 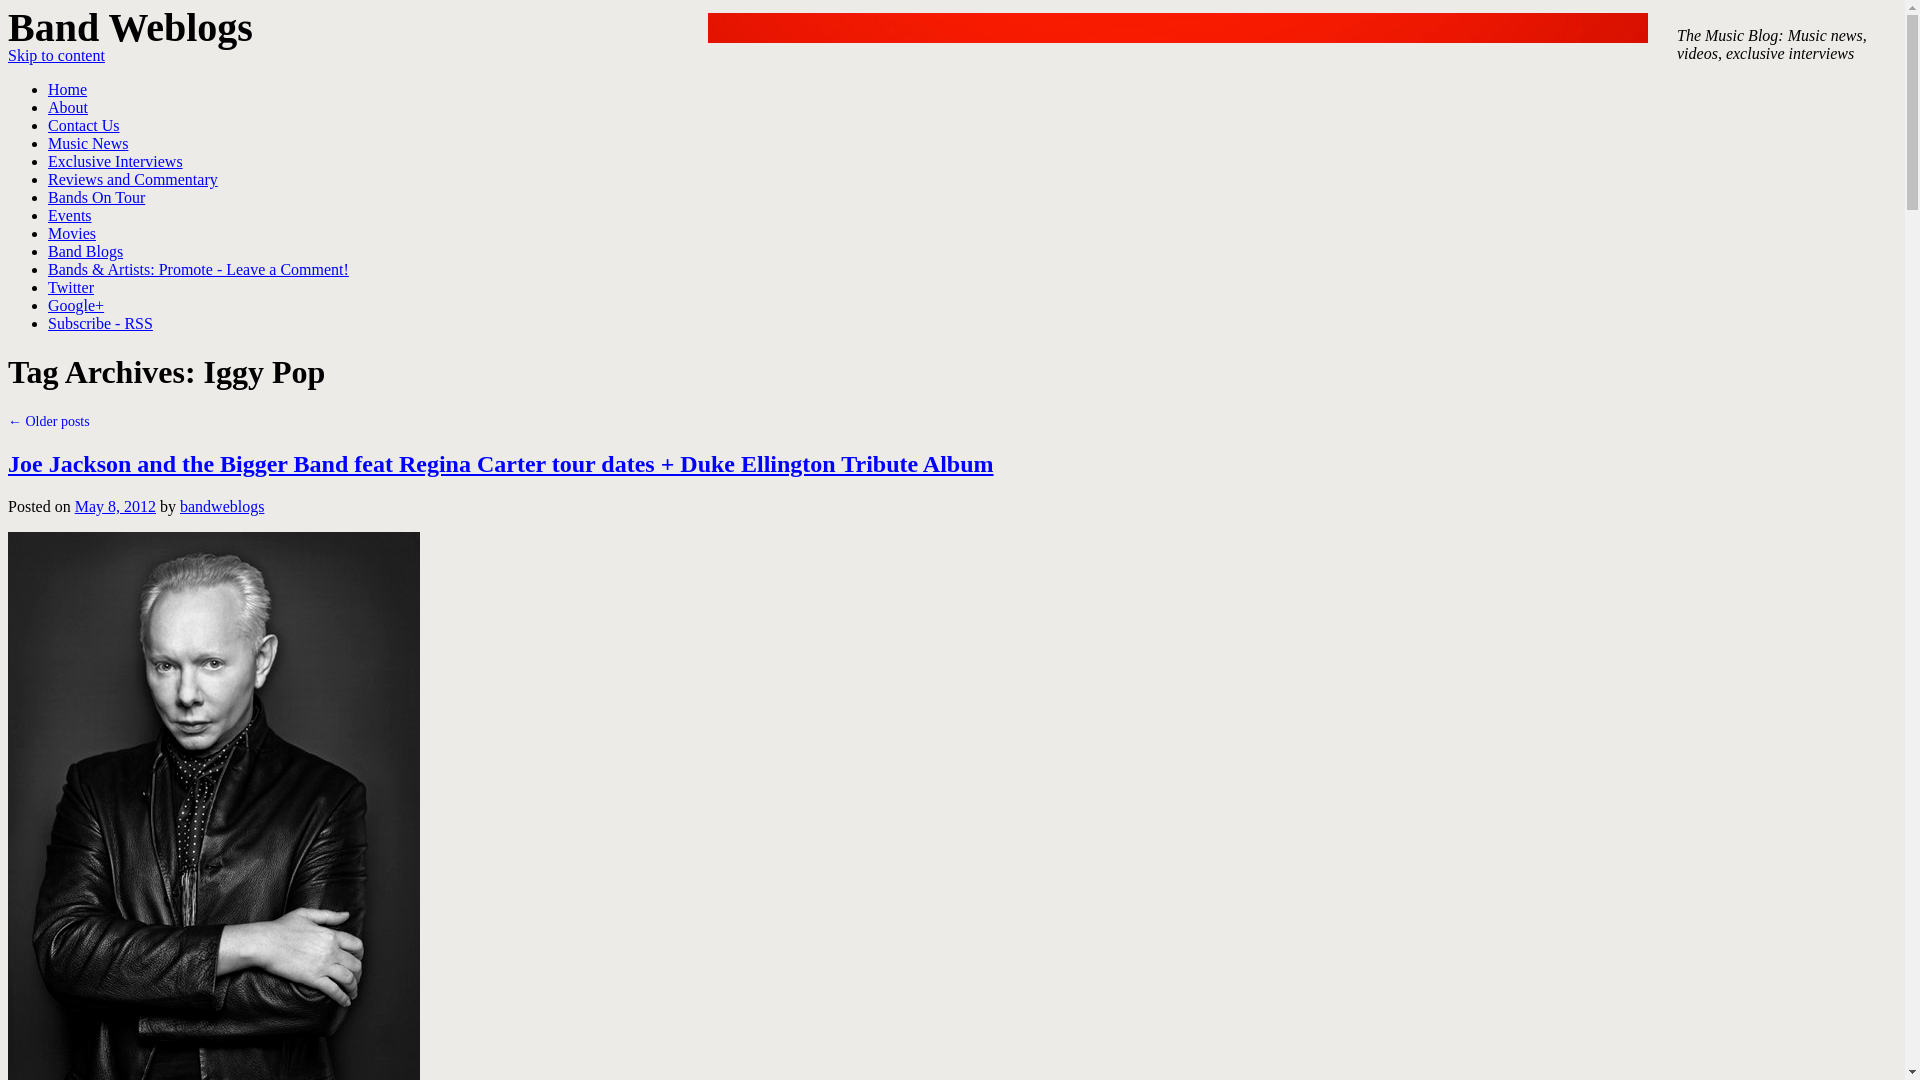 What do you see at coordinates (71, 286) in the screenshot?
I see `Twitter` at bounding box center [71, 286].